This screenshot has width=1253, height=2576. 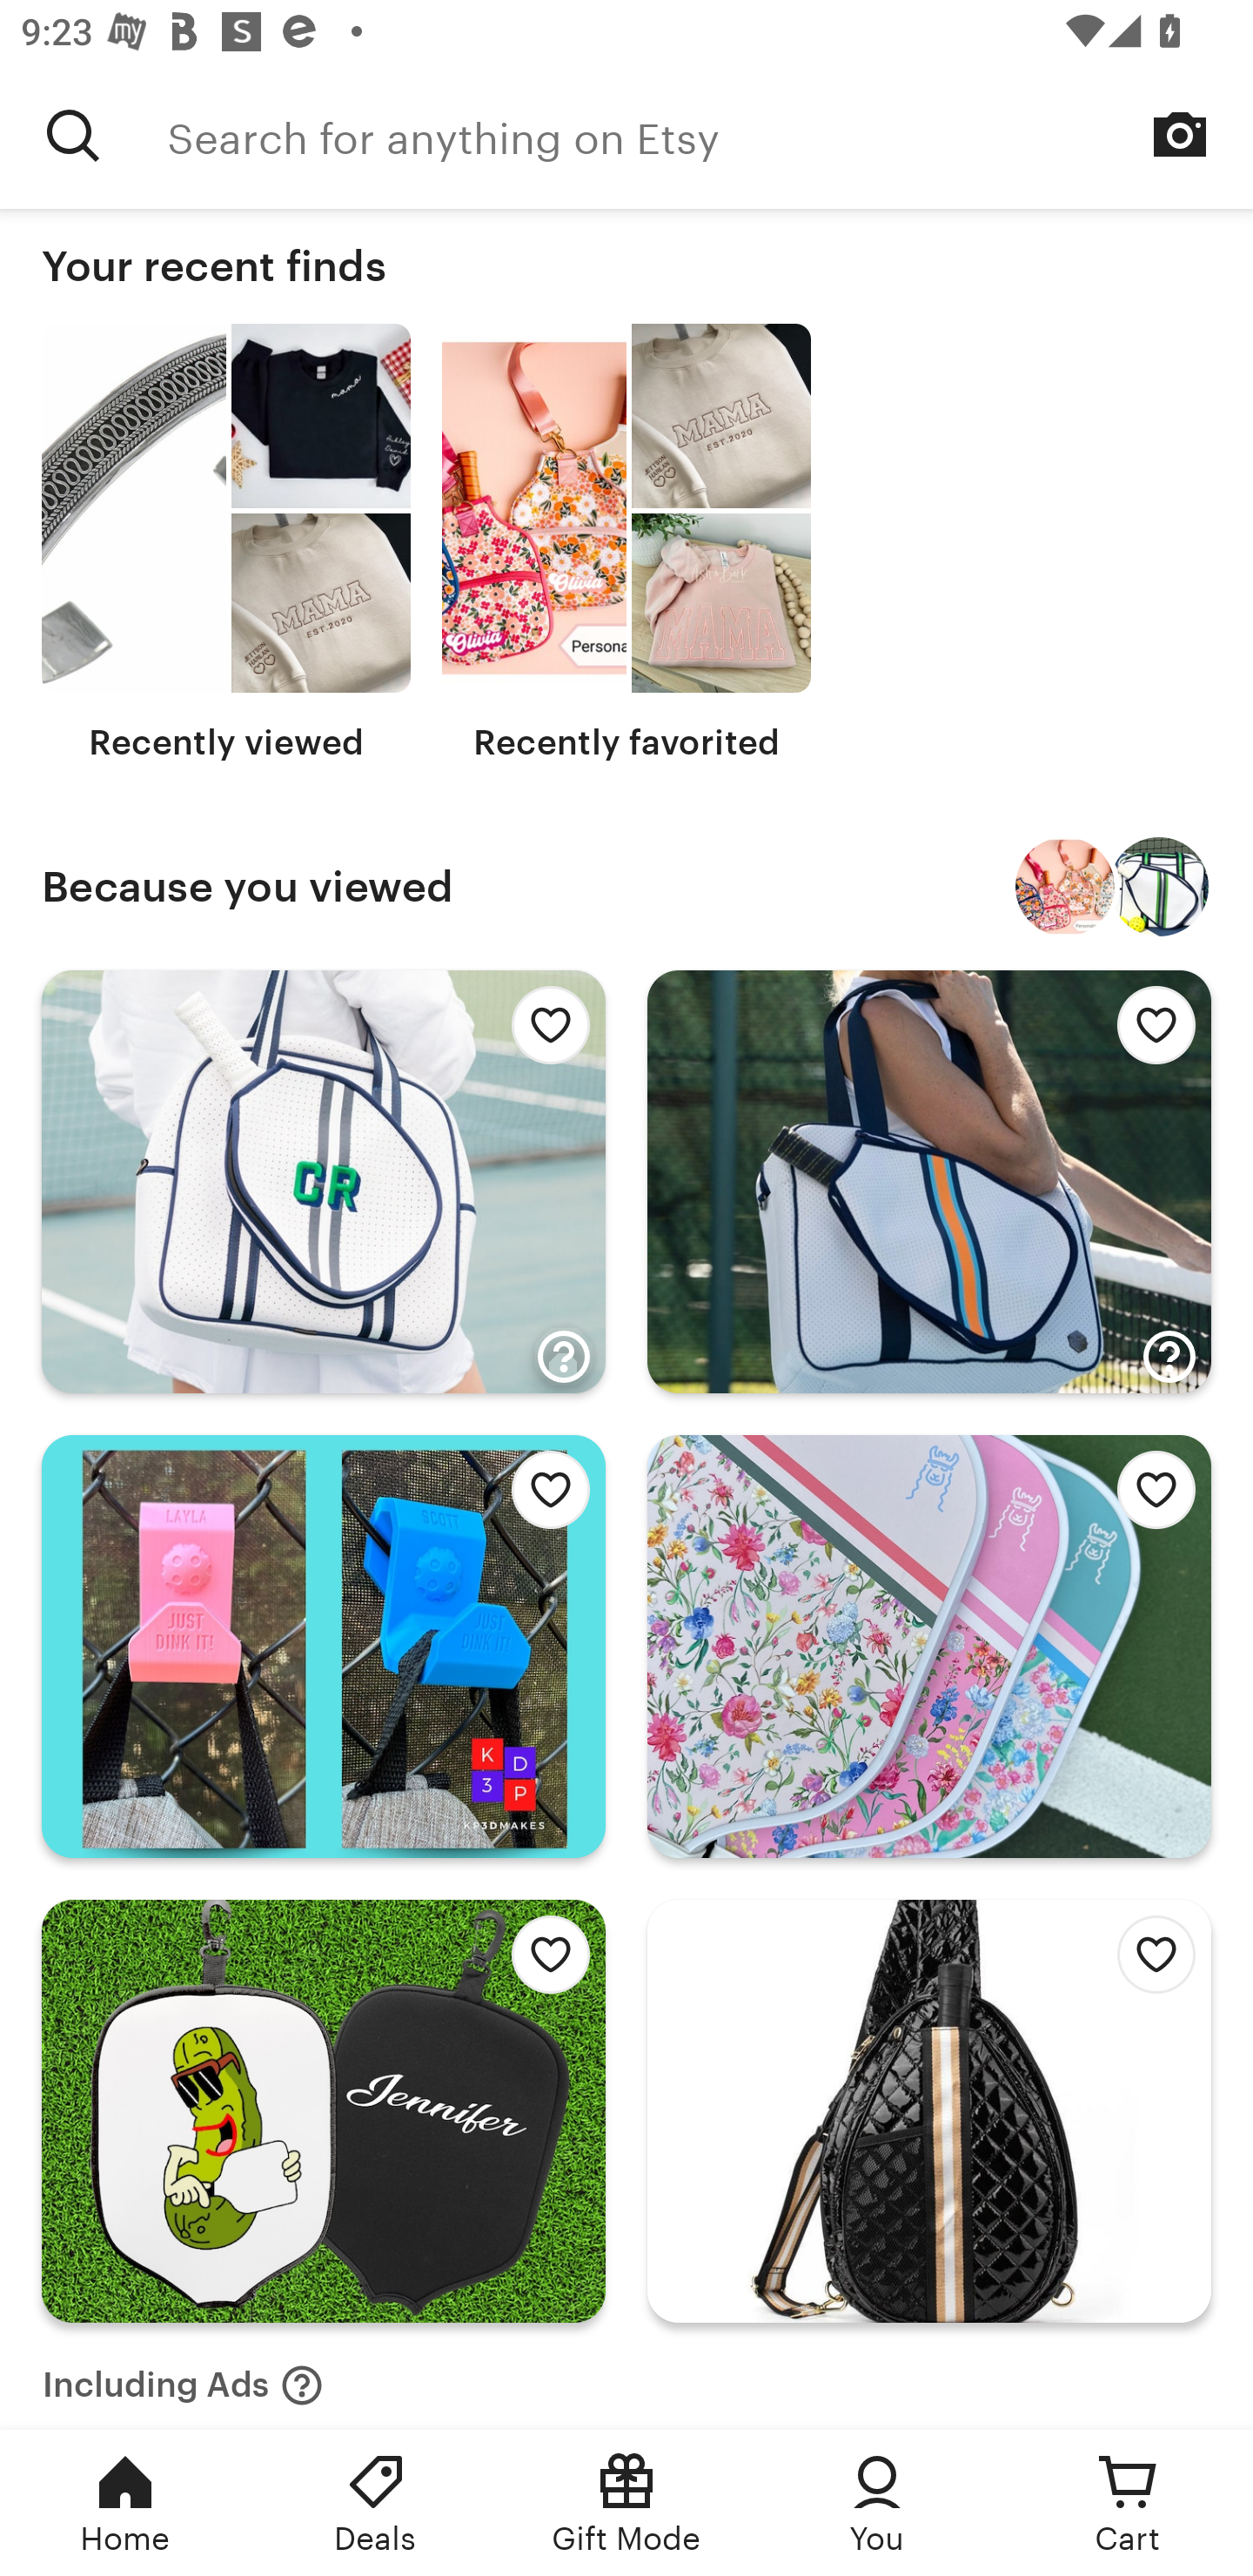 What do you see at coordinates (1180, 134) in the screenshot?
I see `Search by image` at bounding box center [1180, 134].